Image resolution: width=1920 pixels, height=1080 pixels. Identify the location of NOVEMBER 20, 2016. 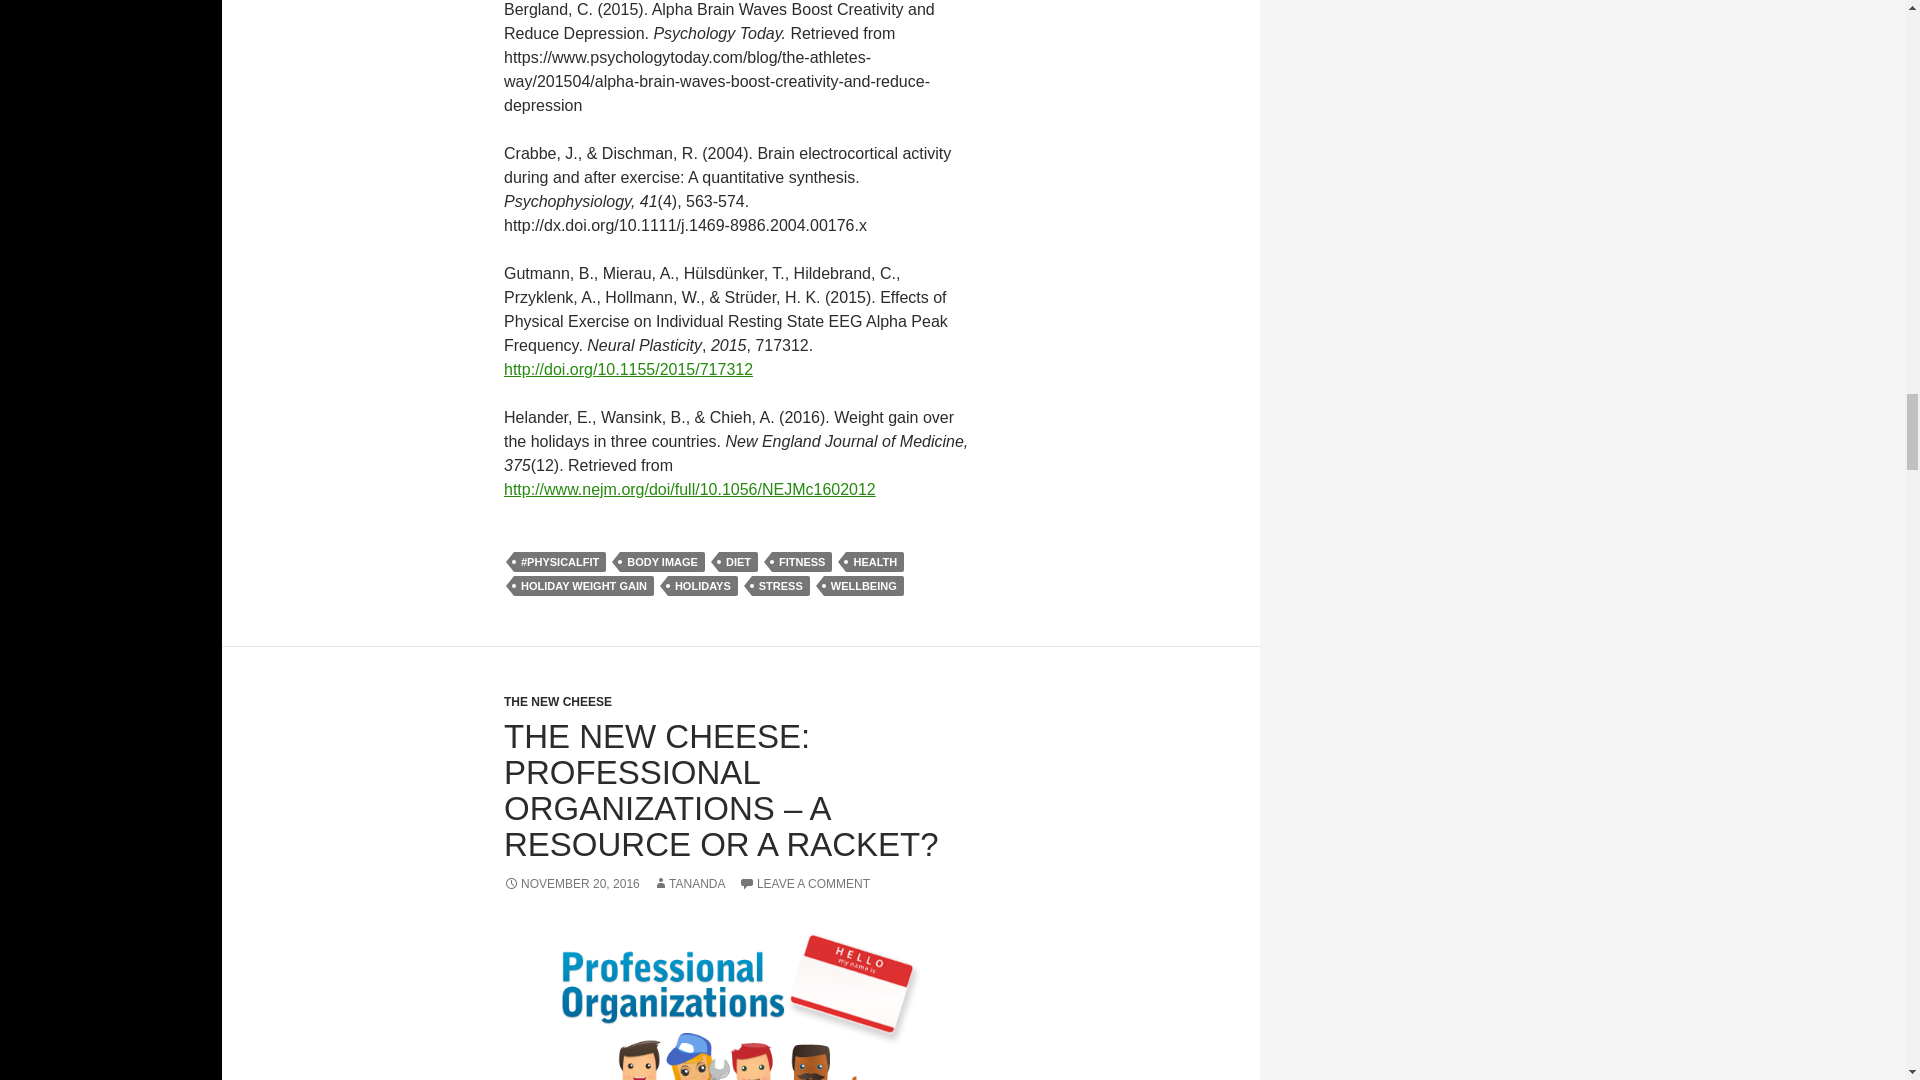
(571, 884).